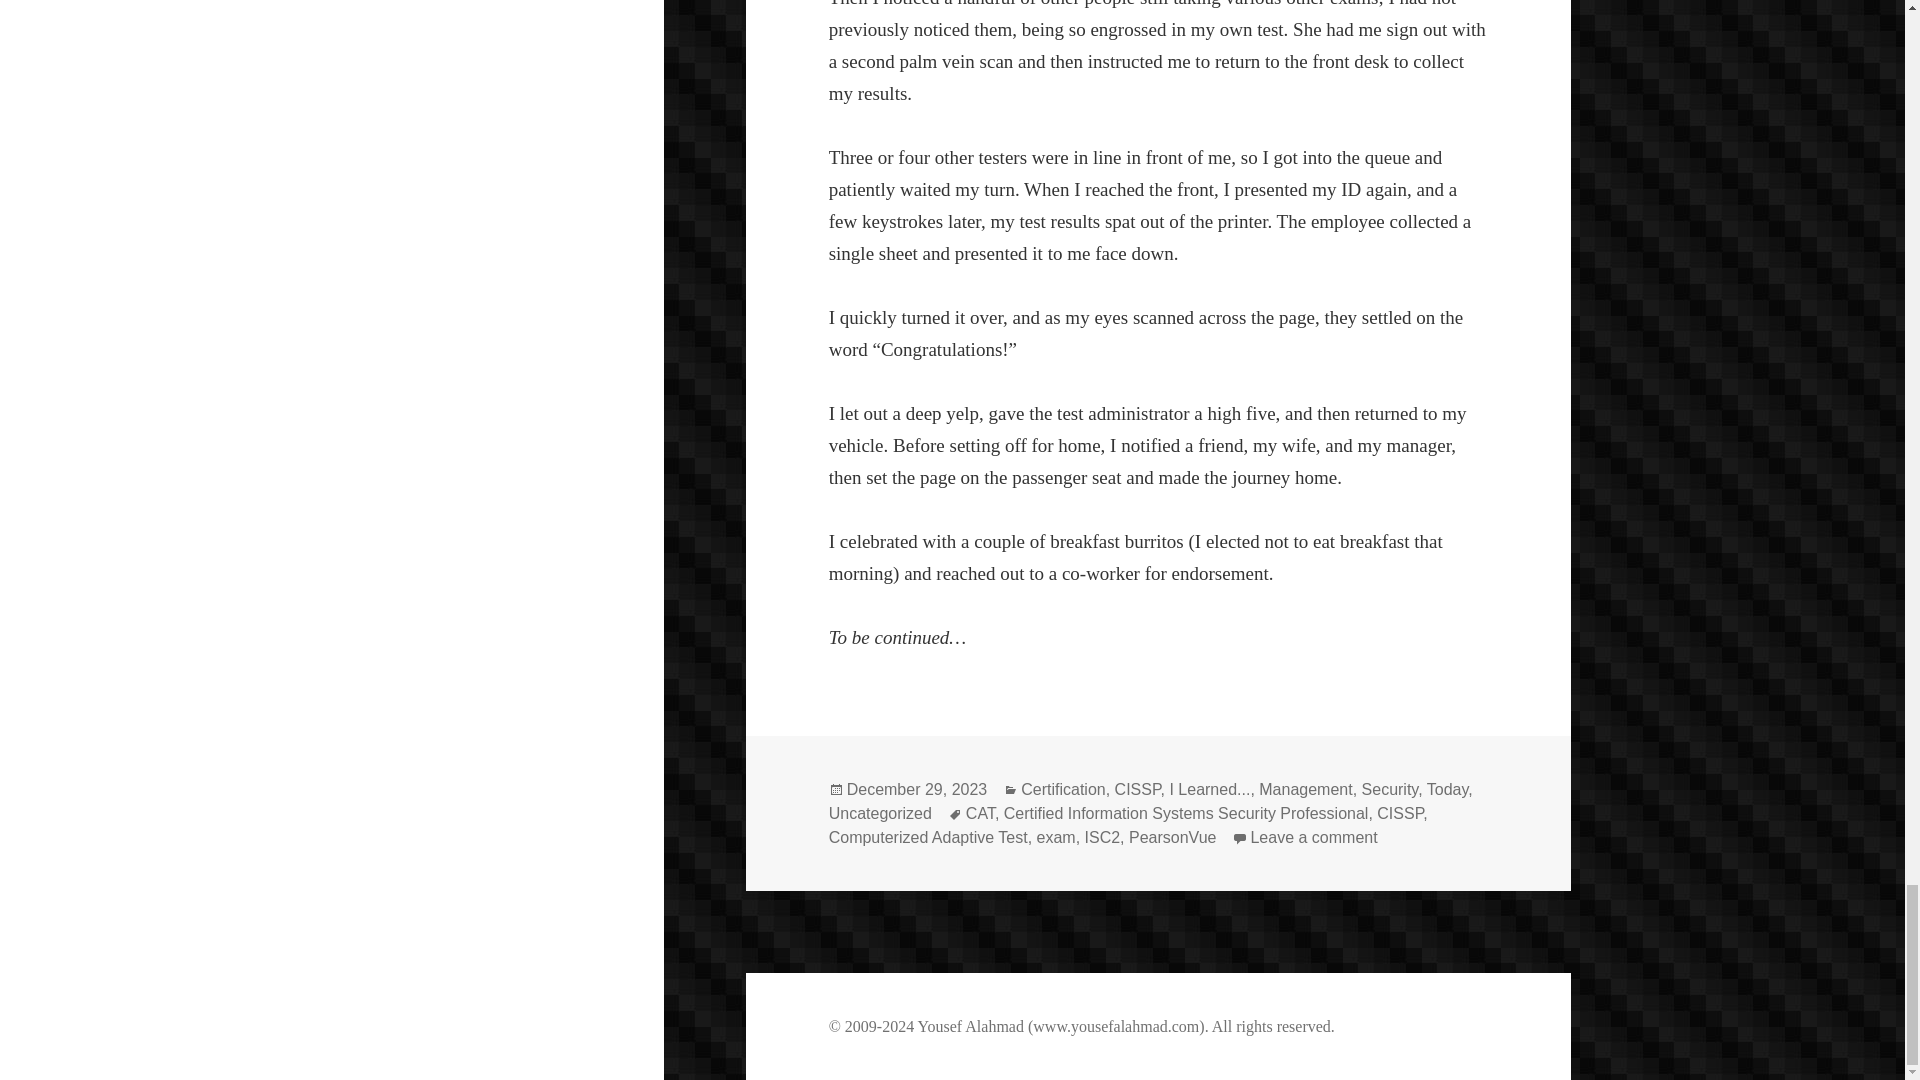 Image resolution: width=1920 pixels, height=1080 pixels. Describe the element at coordinates (1312, 838) in the screenshot. I see `Certified Information Systems Security Professional` at that location.